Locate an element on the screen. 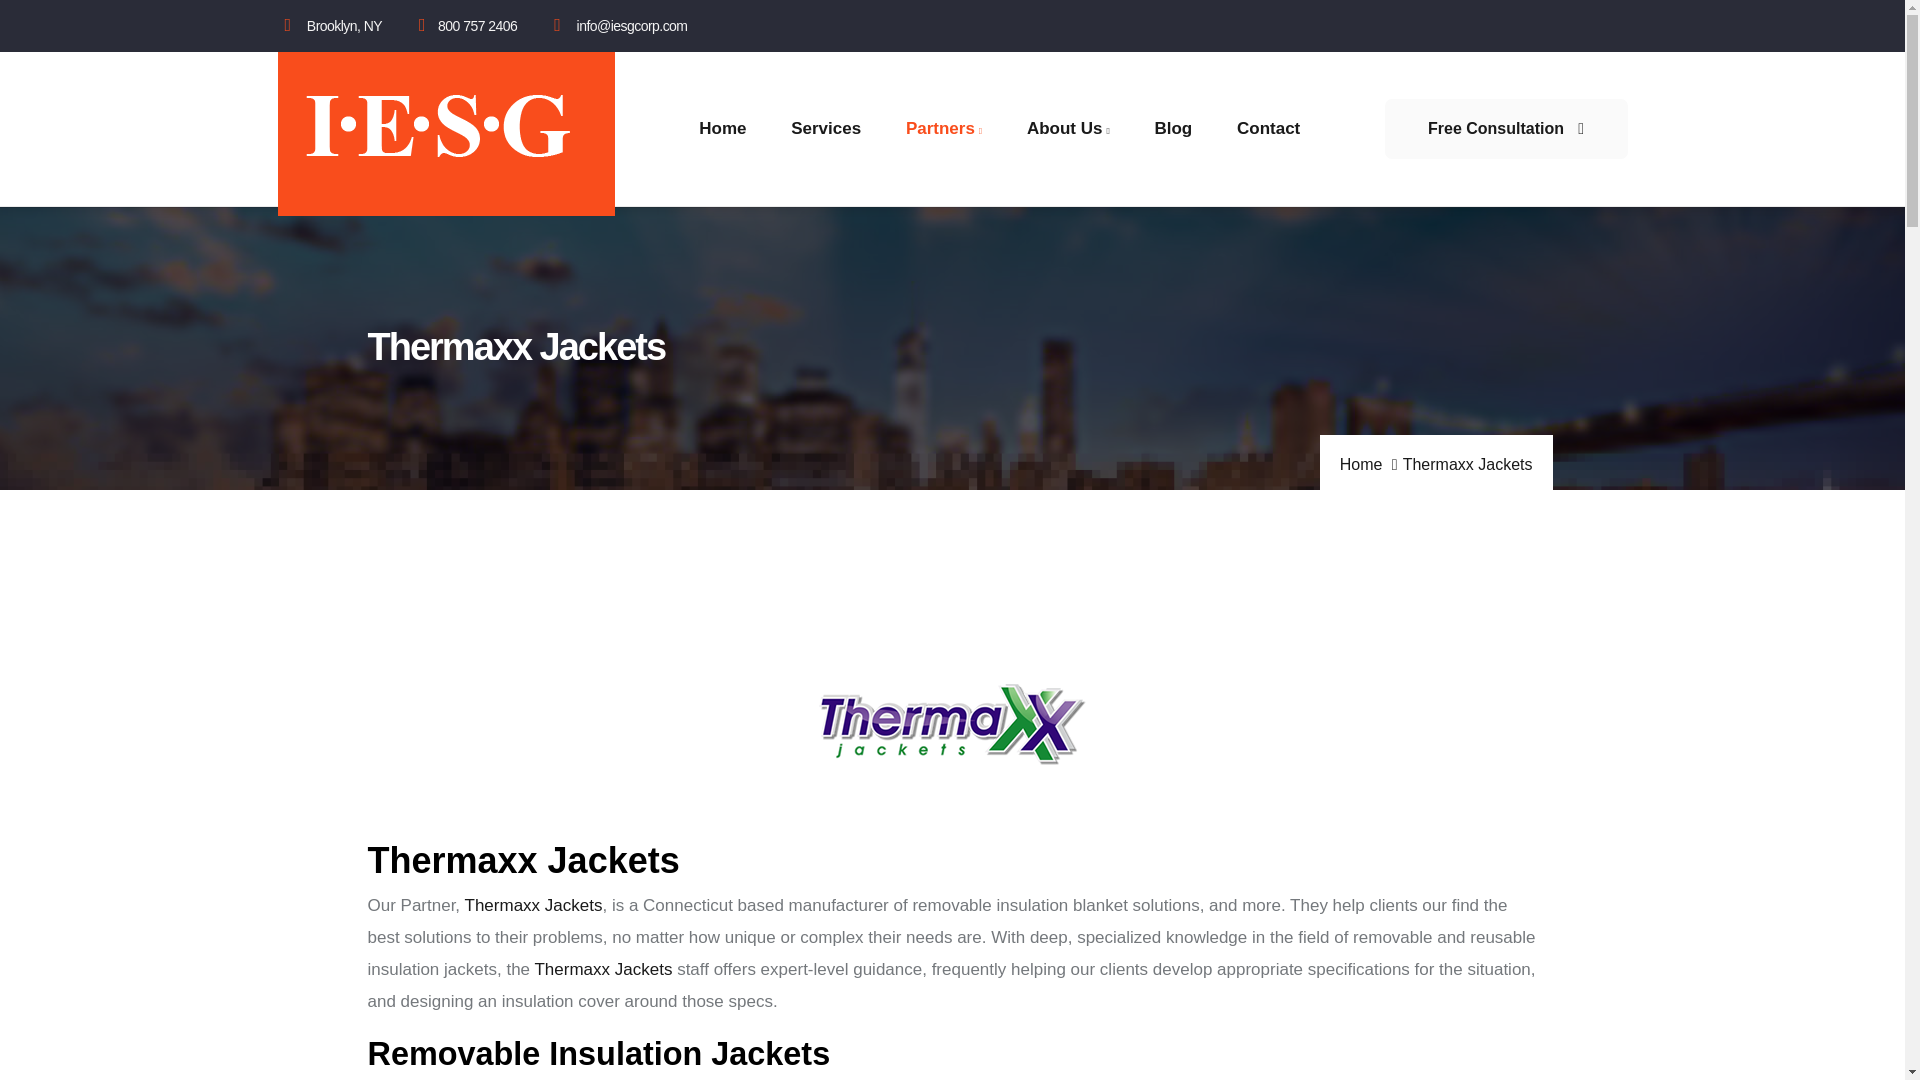 The width and height of the screenshot is (1920, 1080). Services is located at coordinates (826, 128).